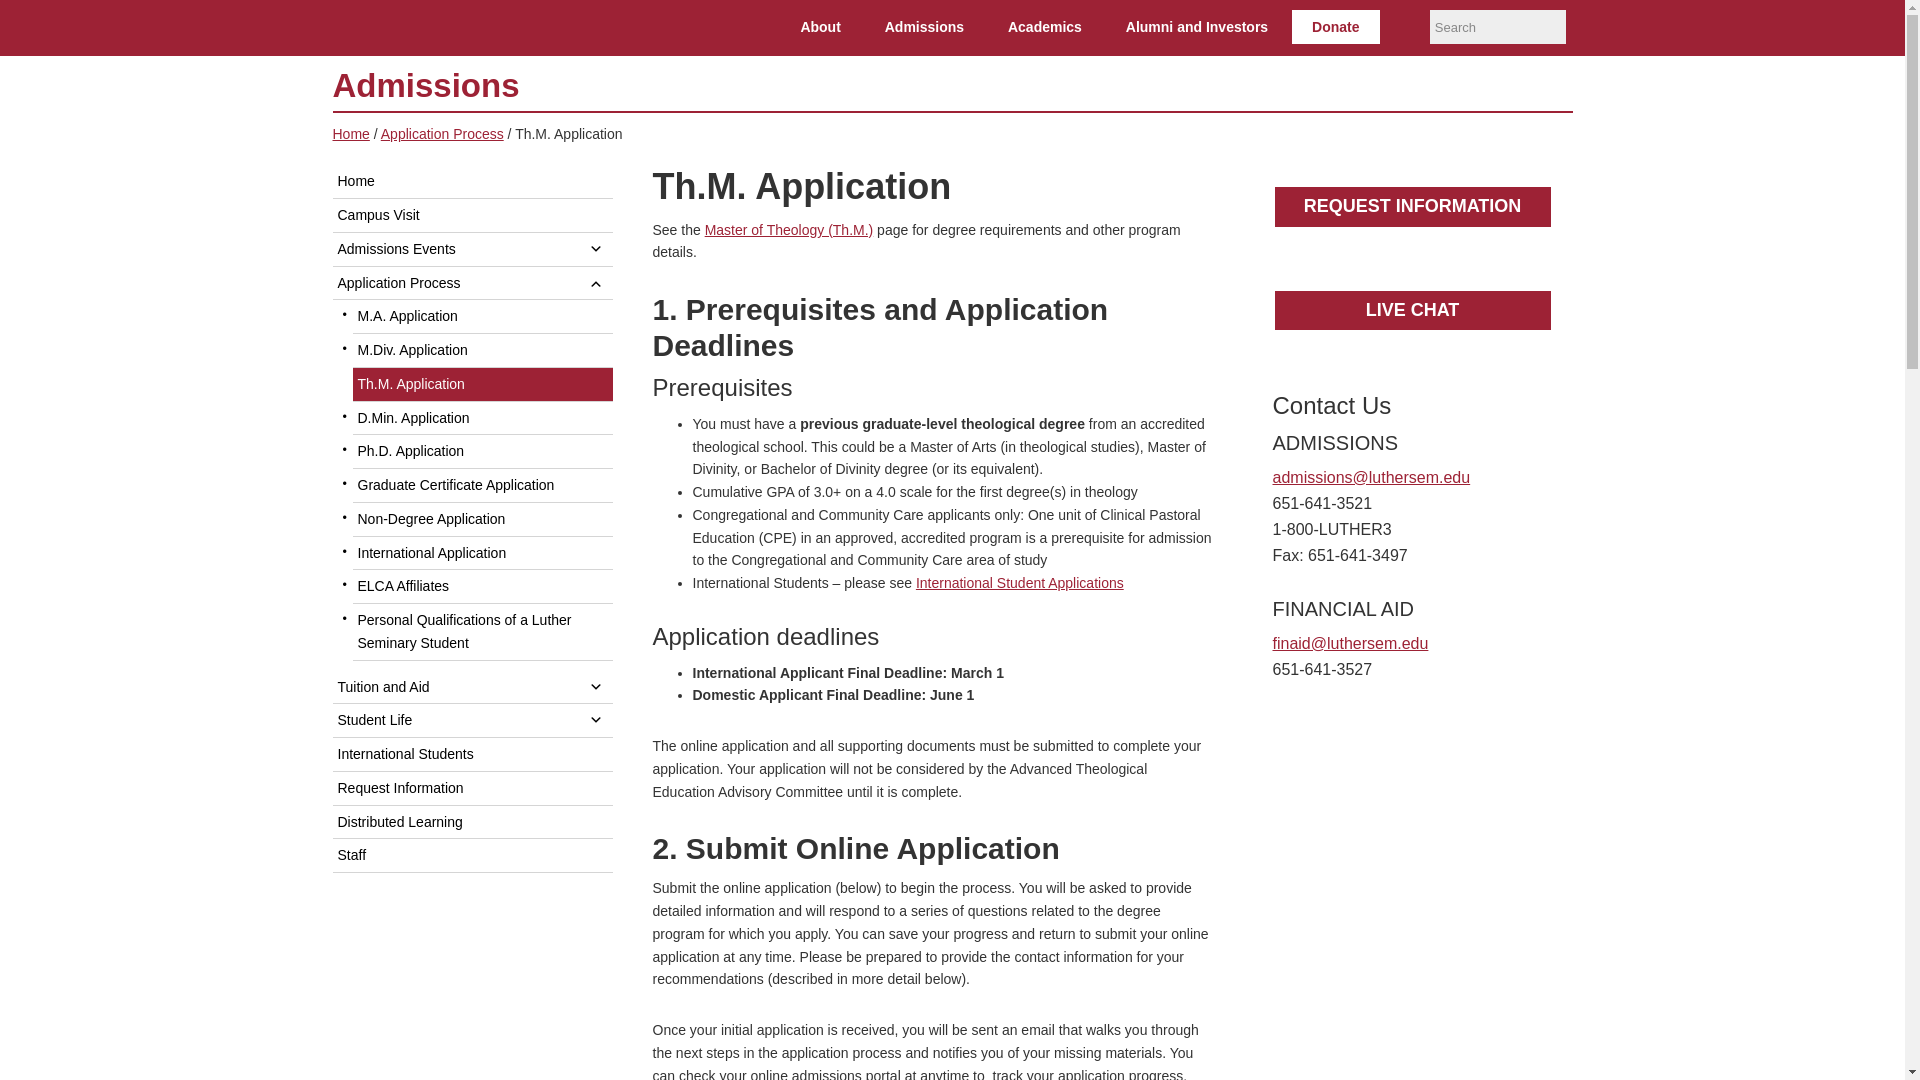 This screenshot has width=1920, height=1080. I want to click on Admissions, so click(924, 26).